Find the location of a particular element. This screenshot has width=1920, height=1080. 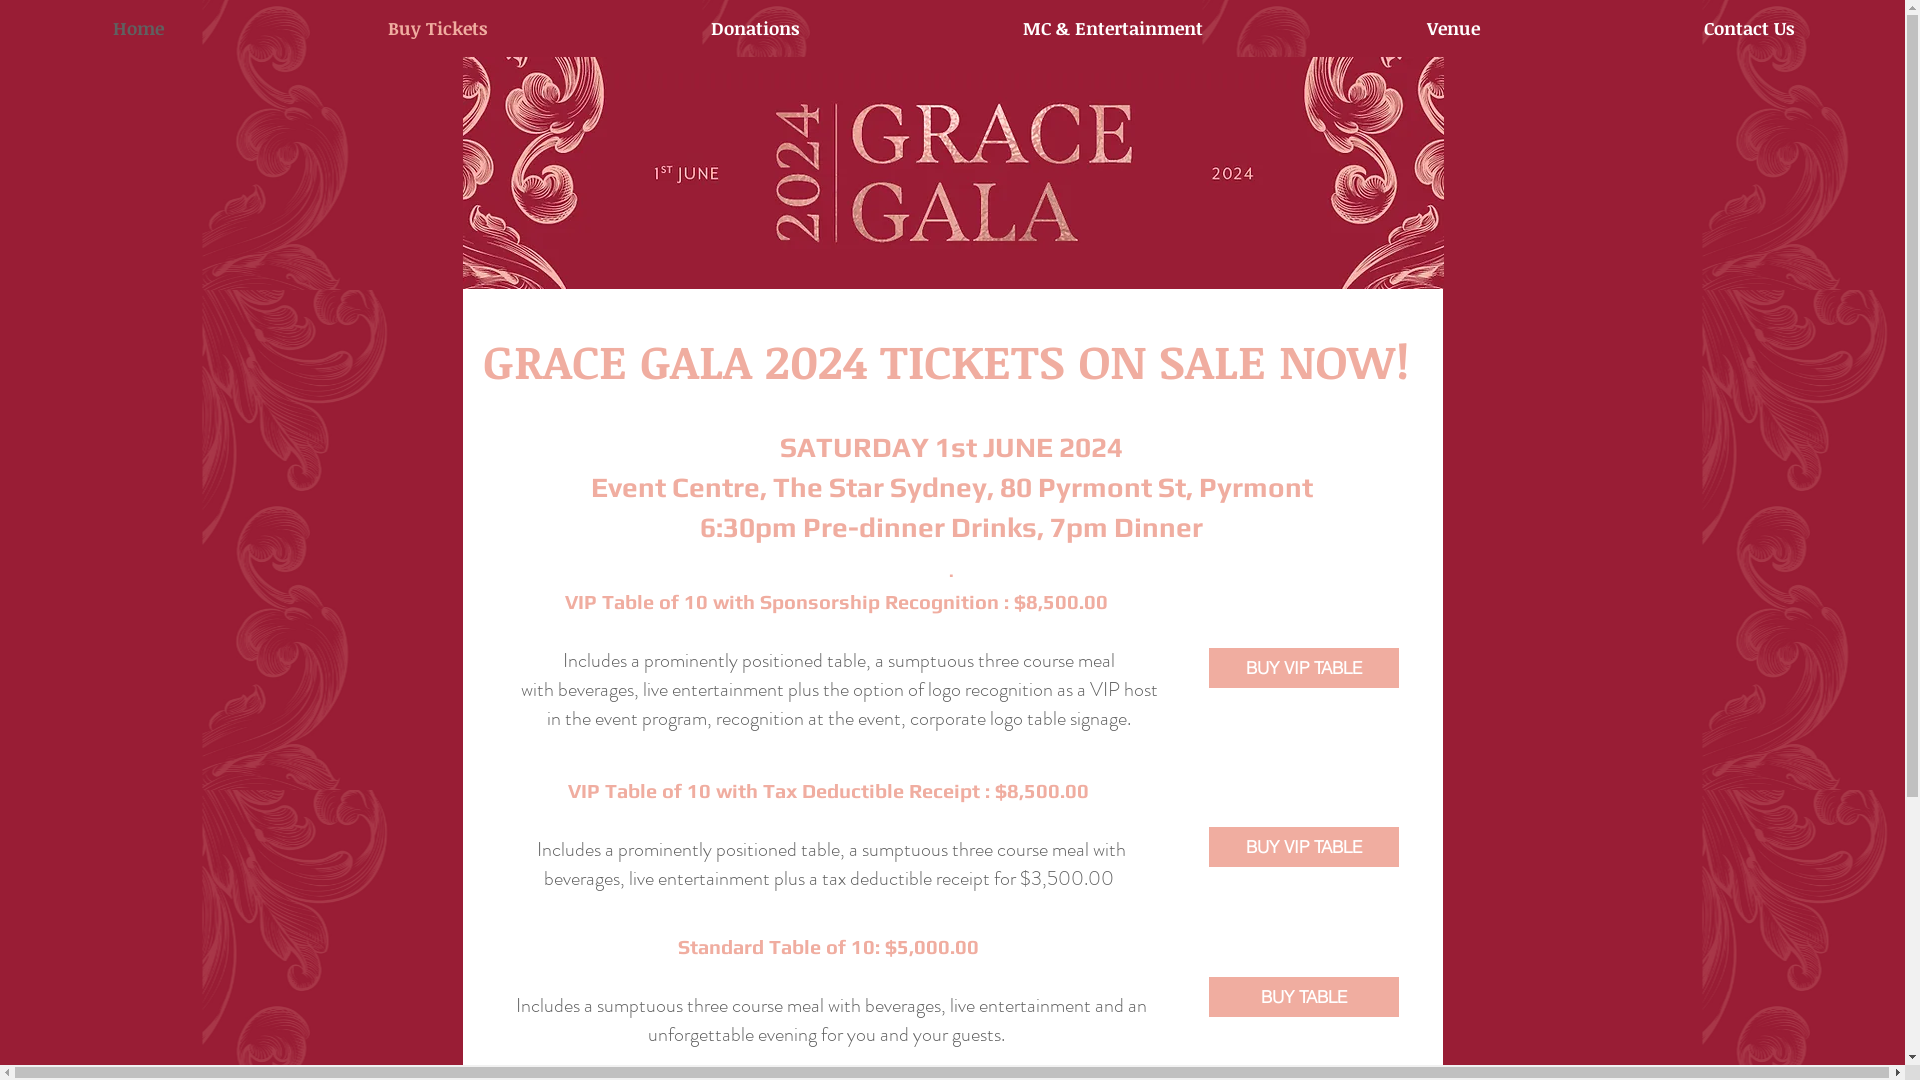

MC & Entertainment is located at coordinates (1112, 28).